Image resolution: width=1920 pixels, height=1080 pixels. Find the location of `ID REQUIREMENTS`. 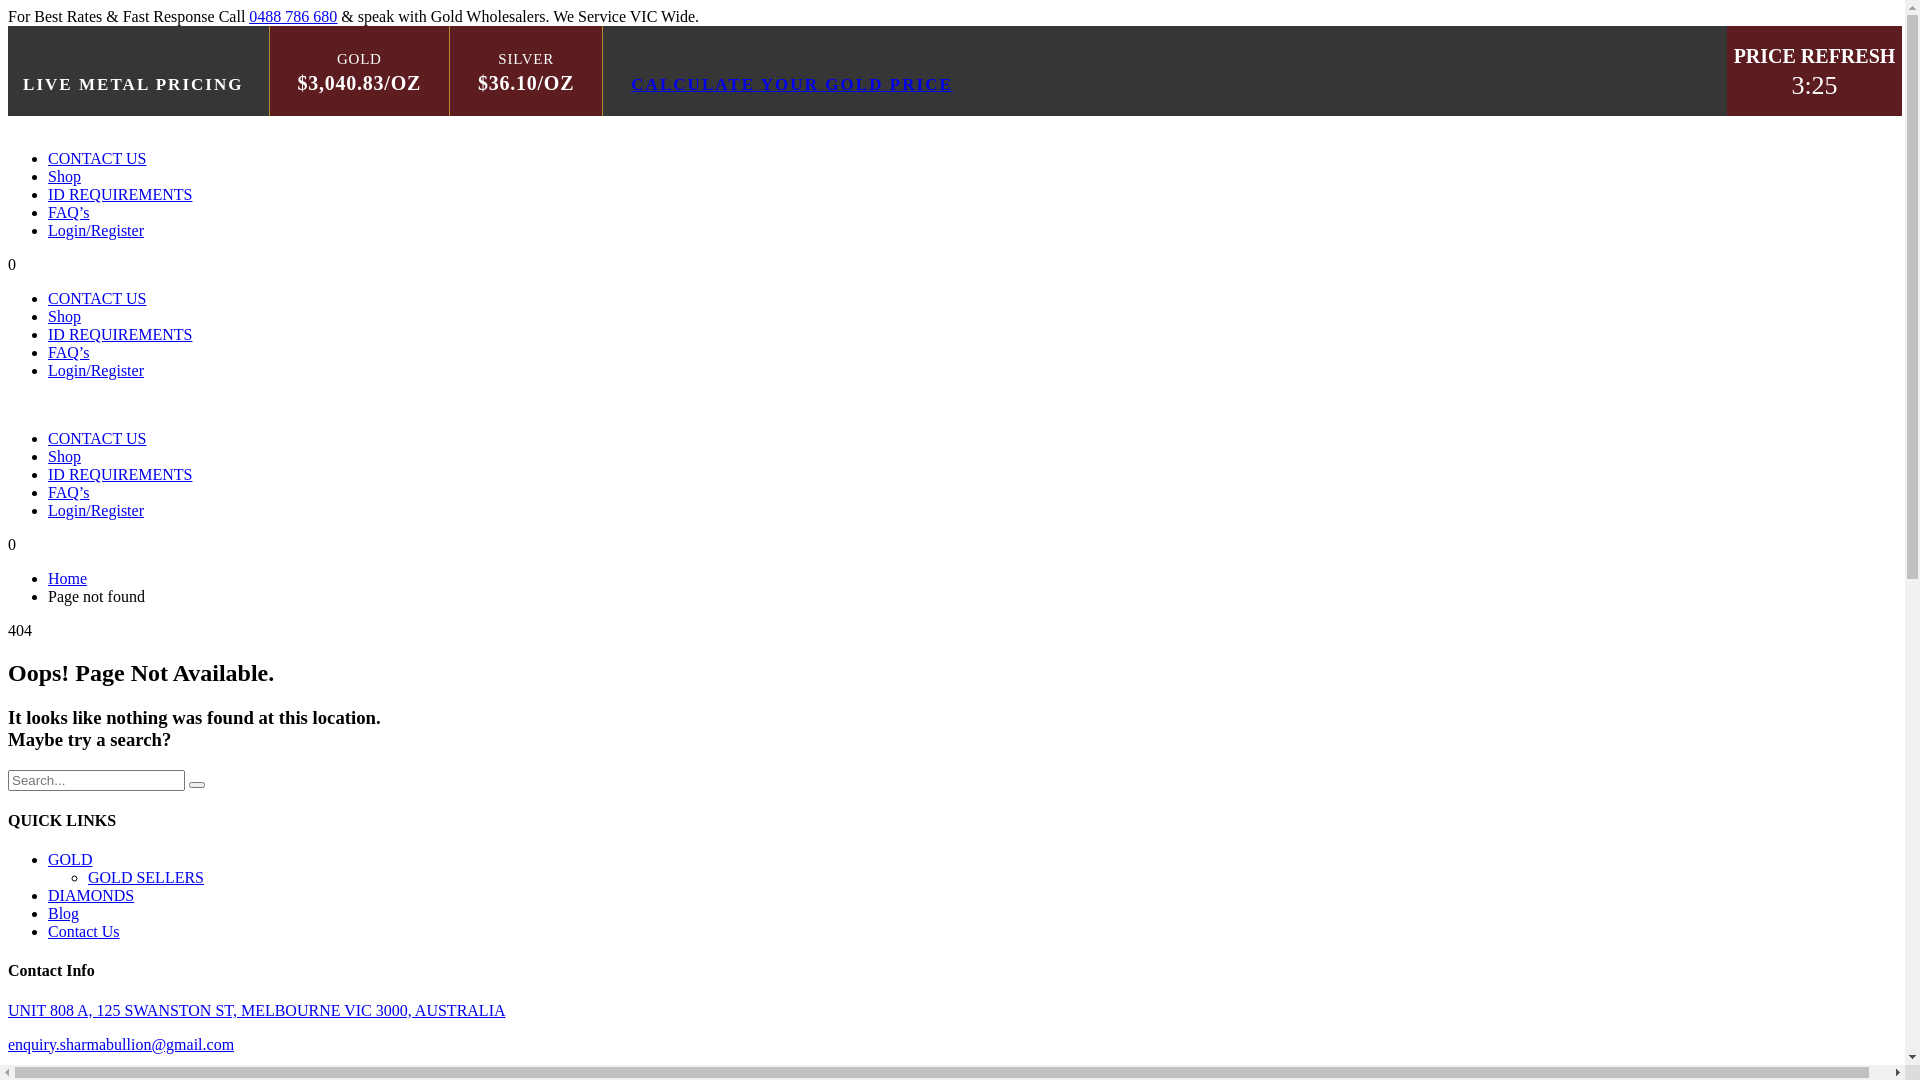

ID REQUIREMENTS is located at coordinates (120, 334).